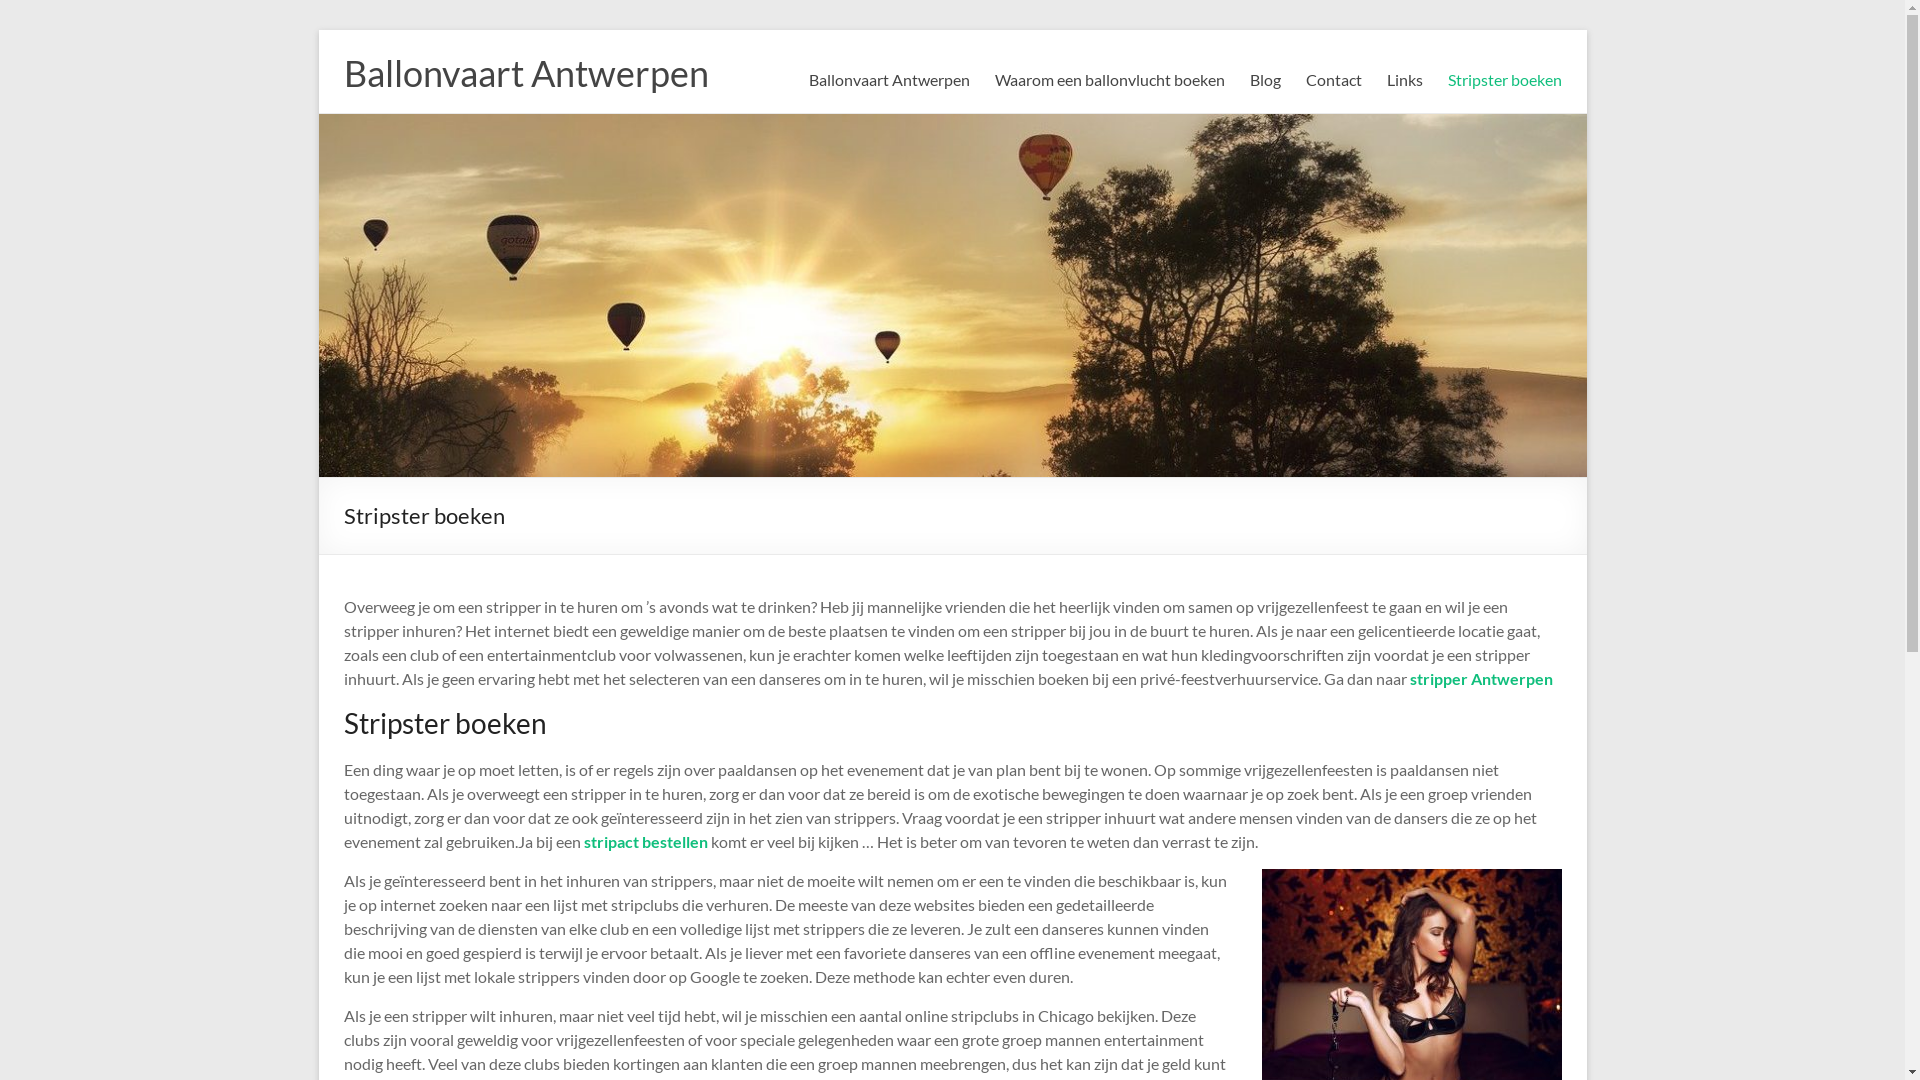 The height and width of the screenshot is (1080, 1920). What do you see at coordinates (526, 73) in the screenshot?
I see `Ballonvaart Antwerpen` at bounding box center [526, 73].